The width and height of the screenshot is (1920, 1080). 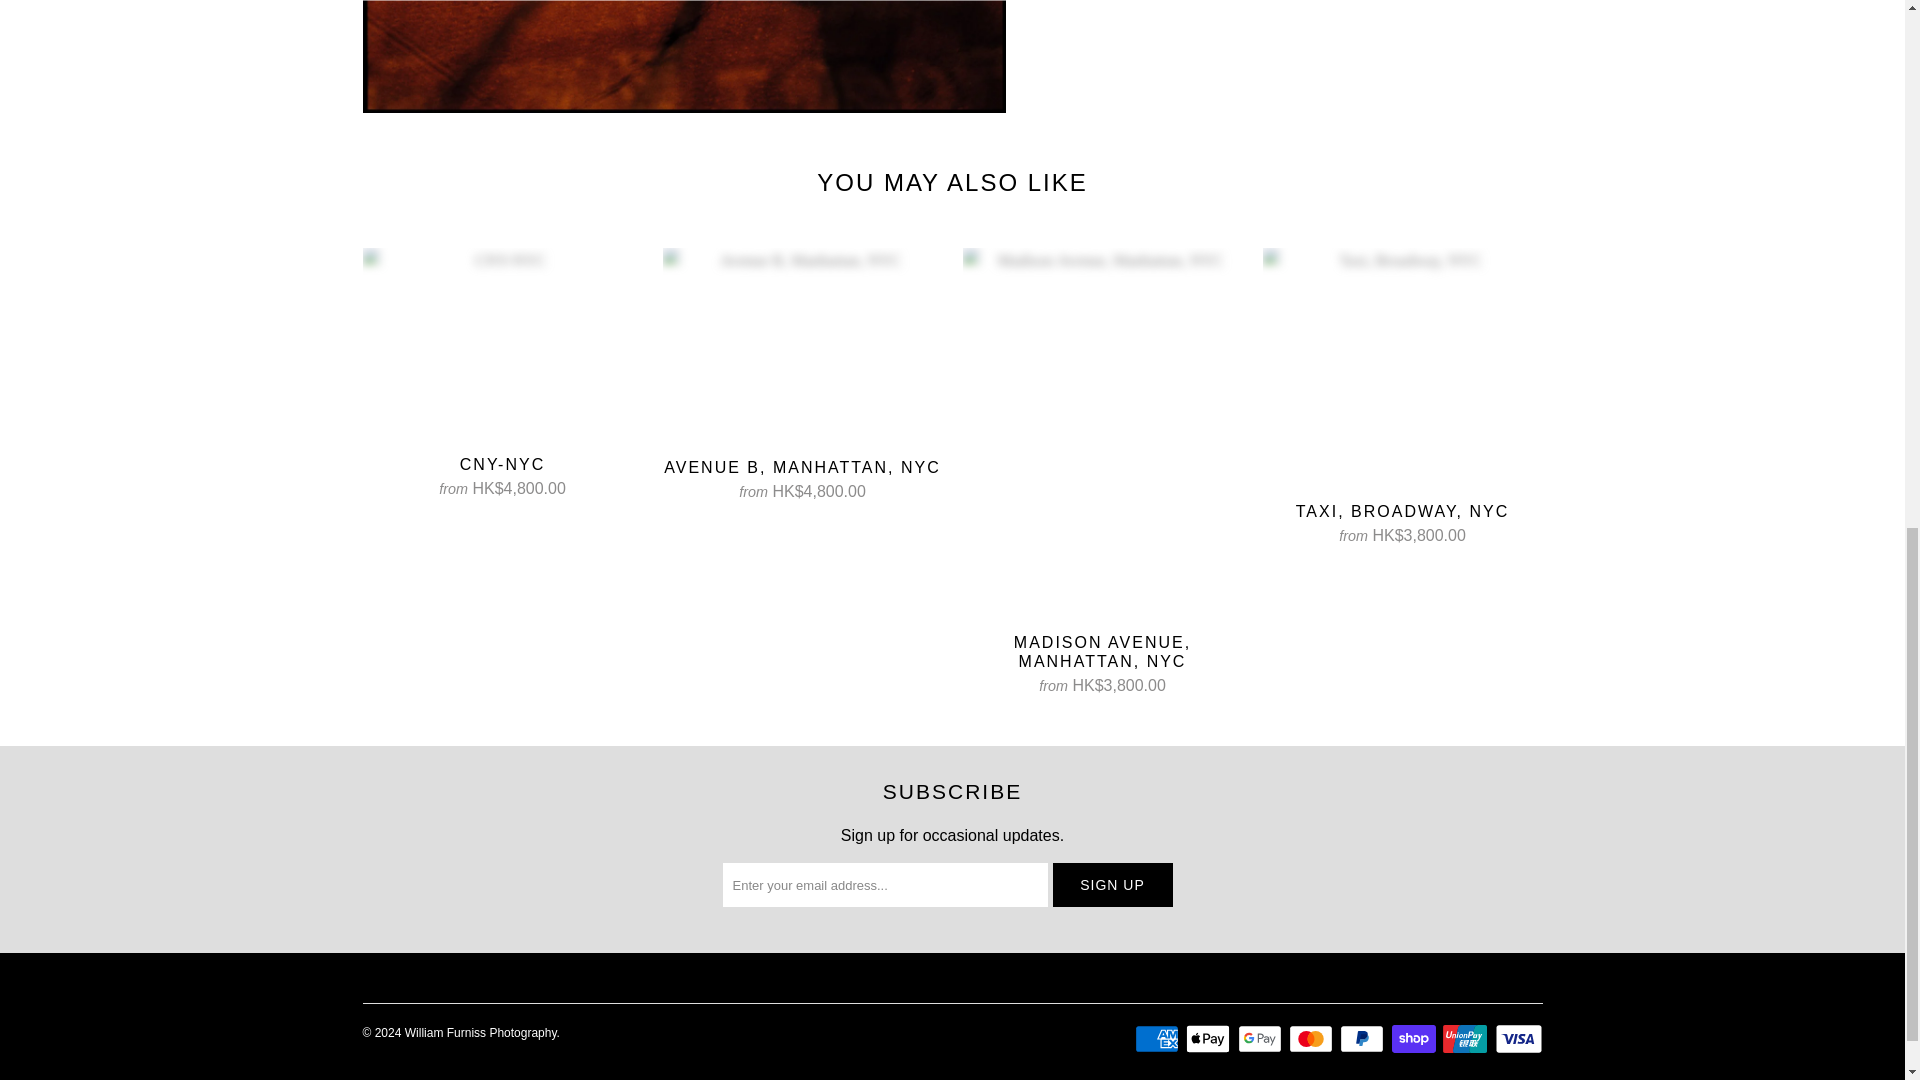 I want to click on Apple Pay, so click(x=1210, y=1038).